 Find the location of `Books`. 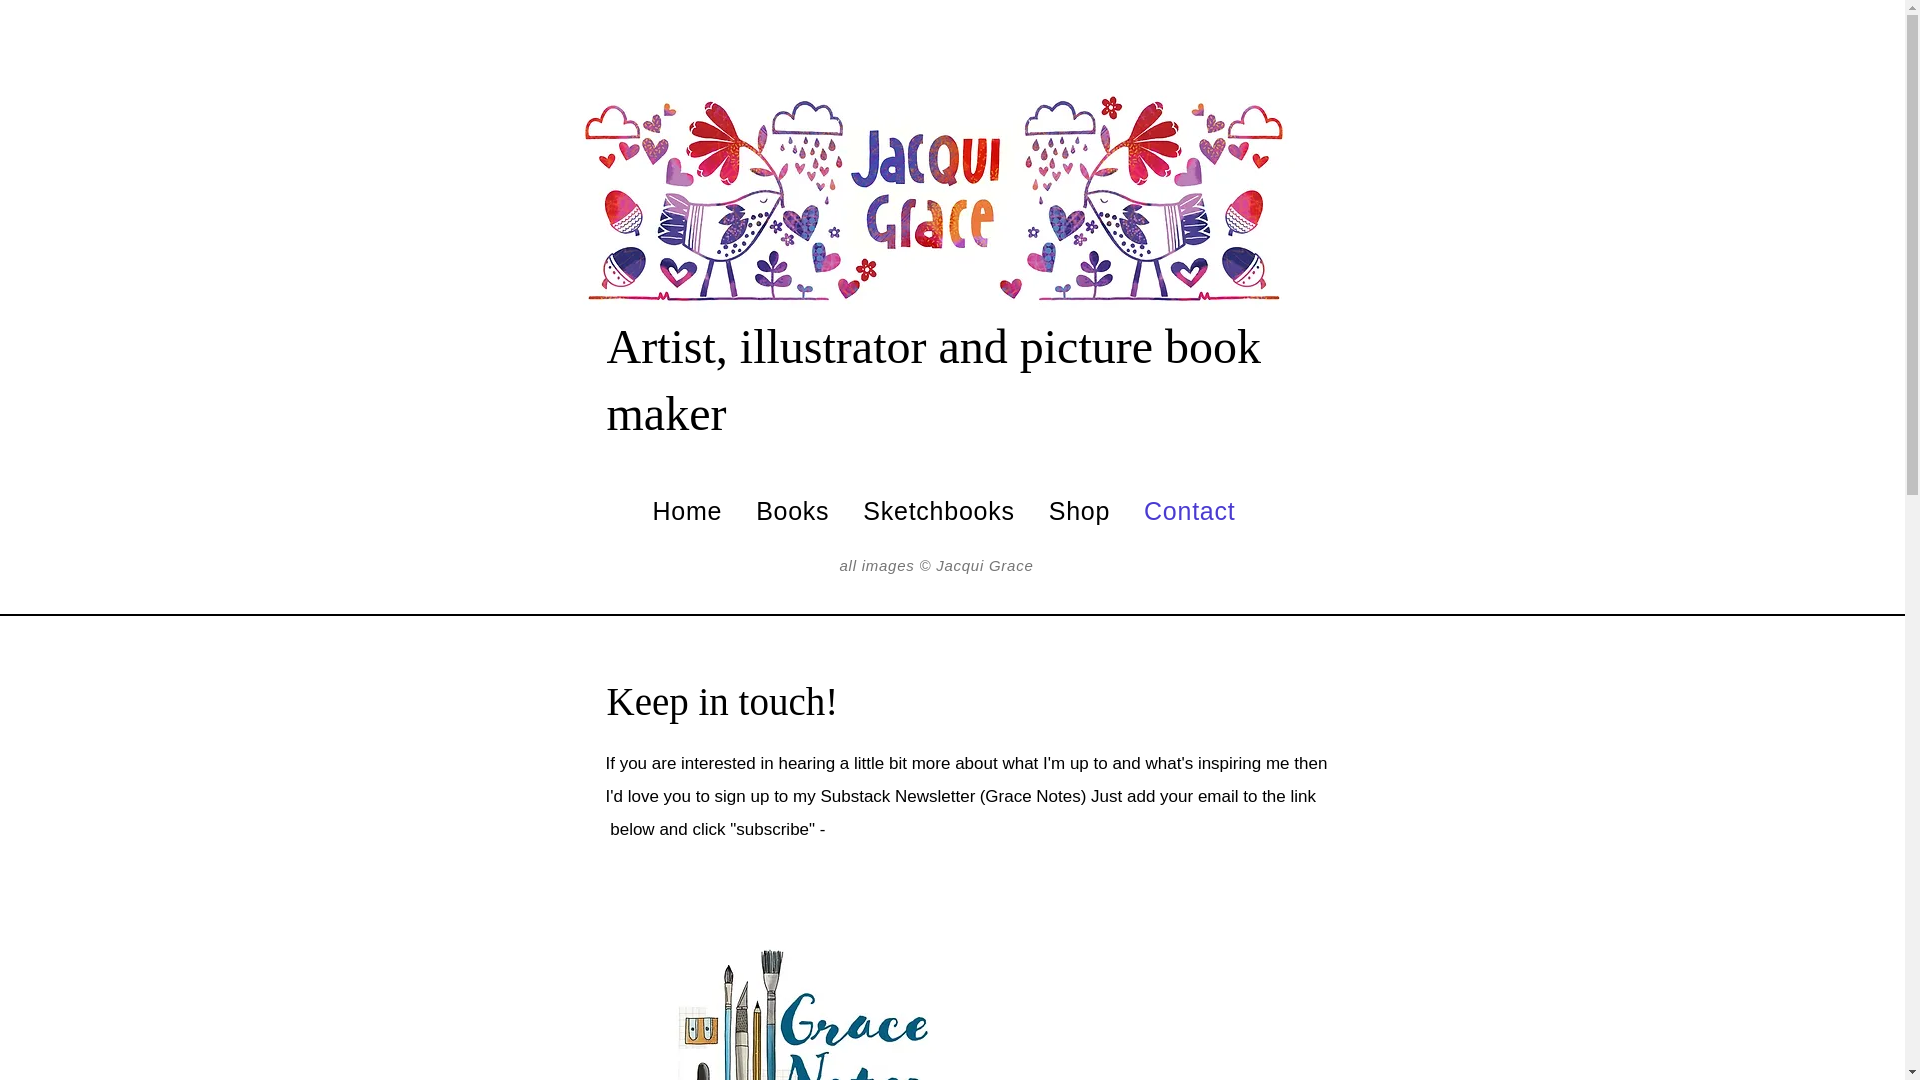

Books is located at coordinates (792, 511).